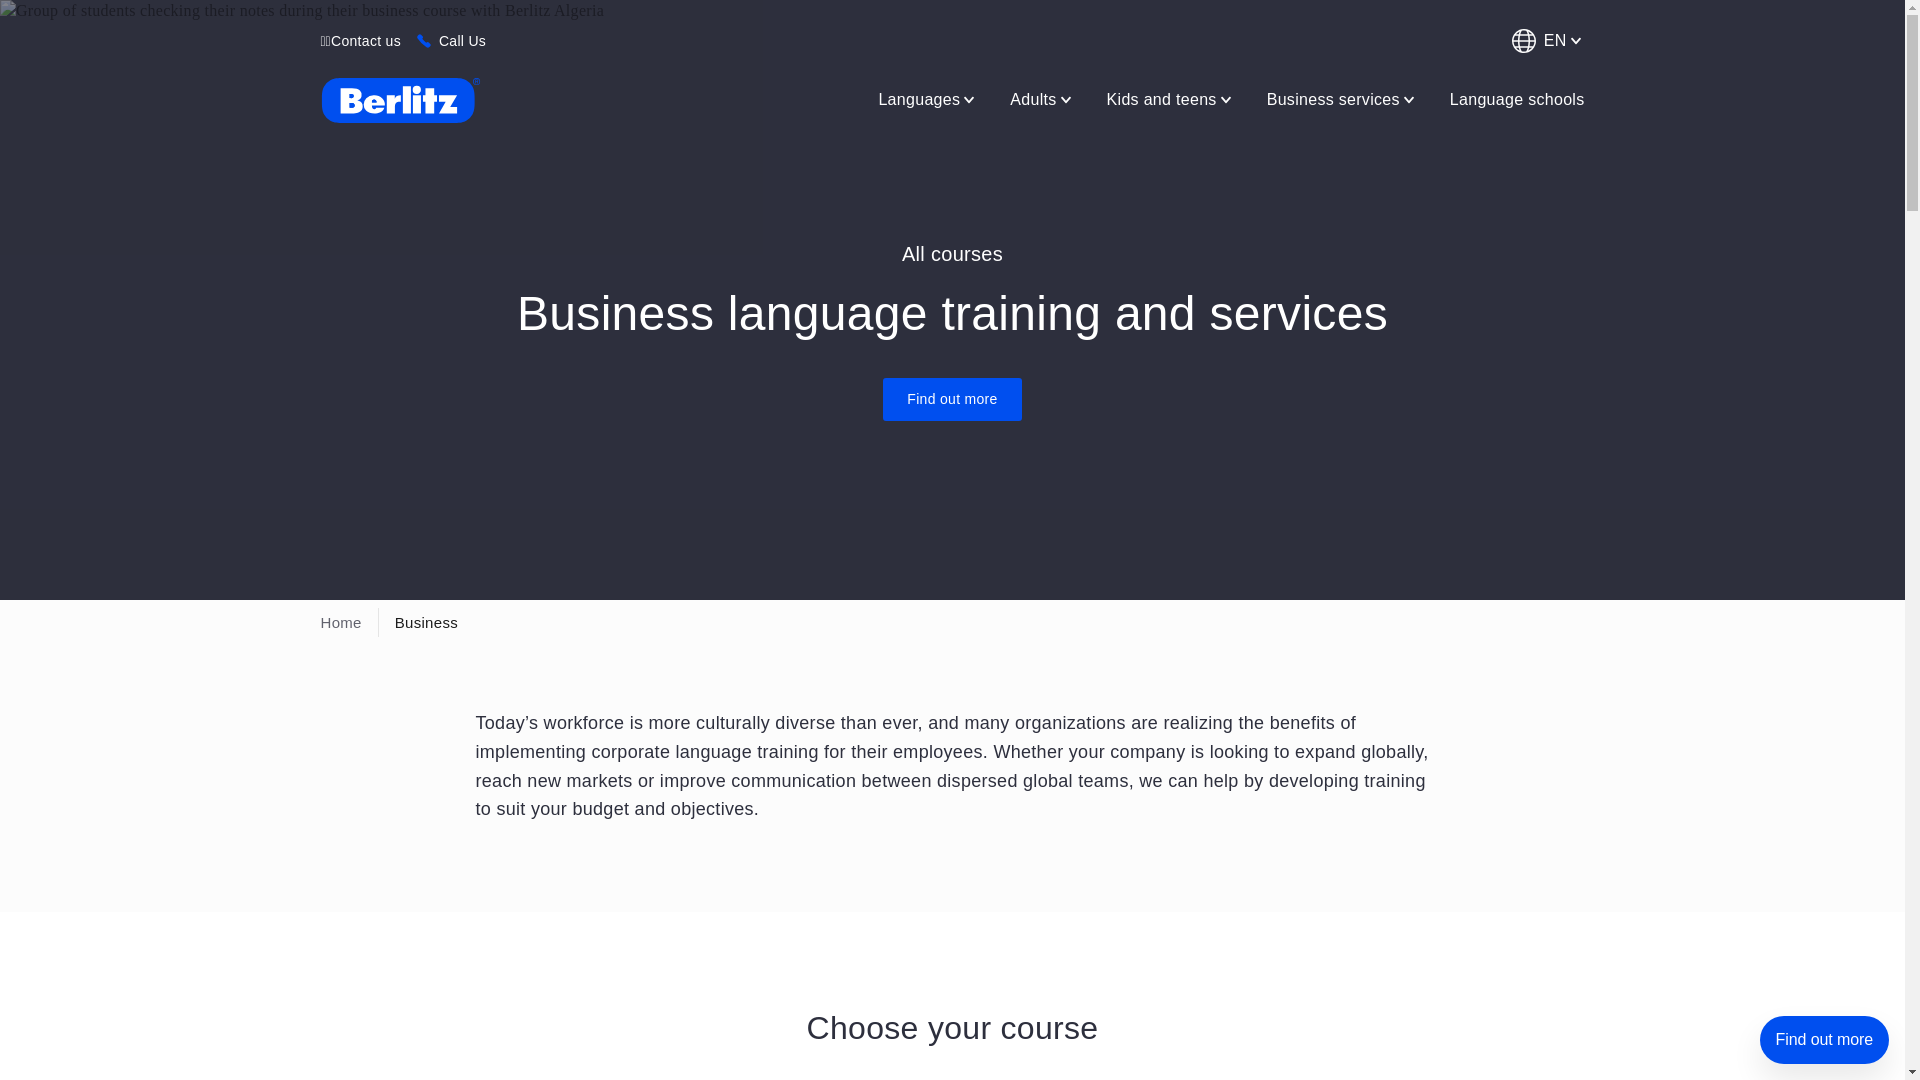 This screenshot has width=1920, height=1080. Describe the element at coordinates (400, 100) in the screenshot. I see `Berlitz` at that location.